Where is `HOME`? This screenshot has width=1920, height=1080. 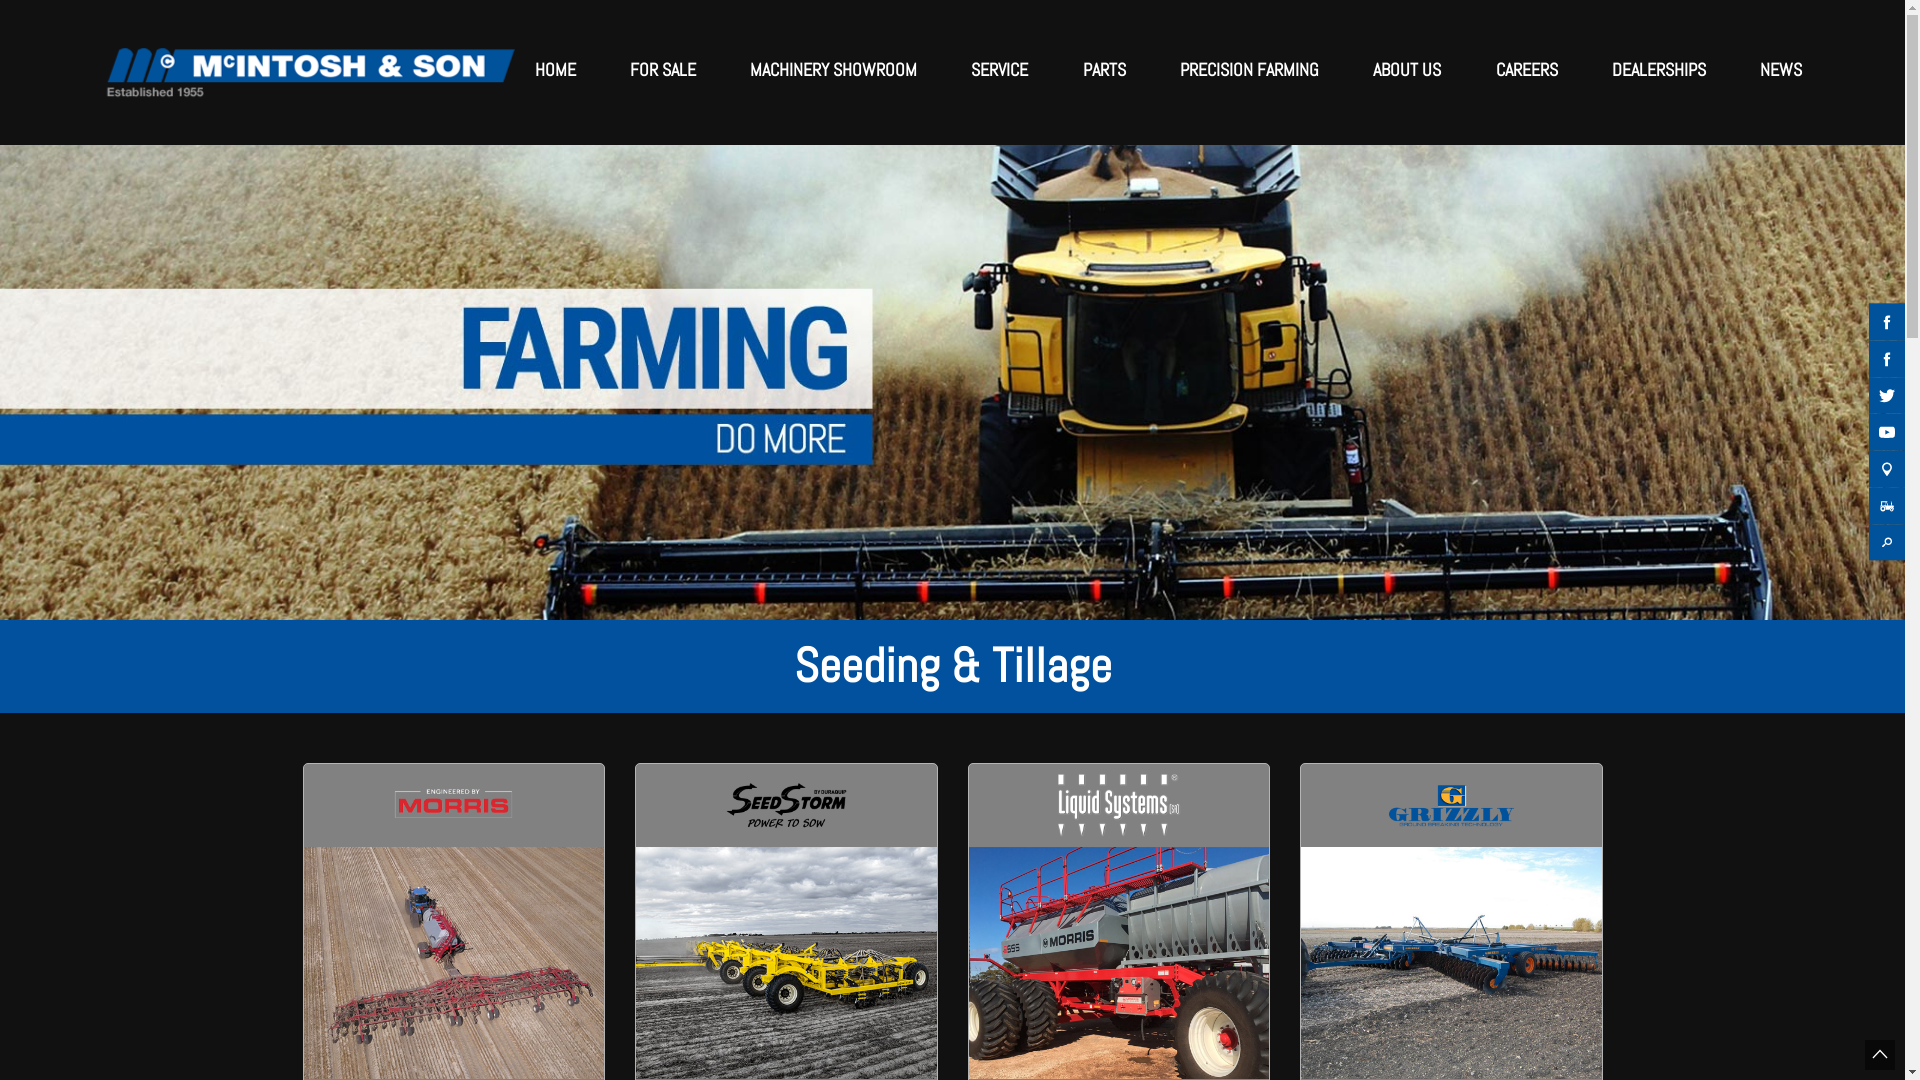 HOME is located at coordinates (554, 70).